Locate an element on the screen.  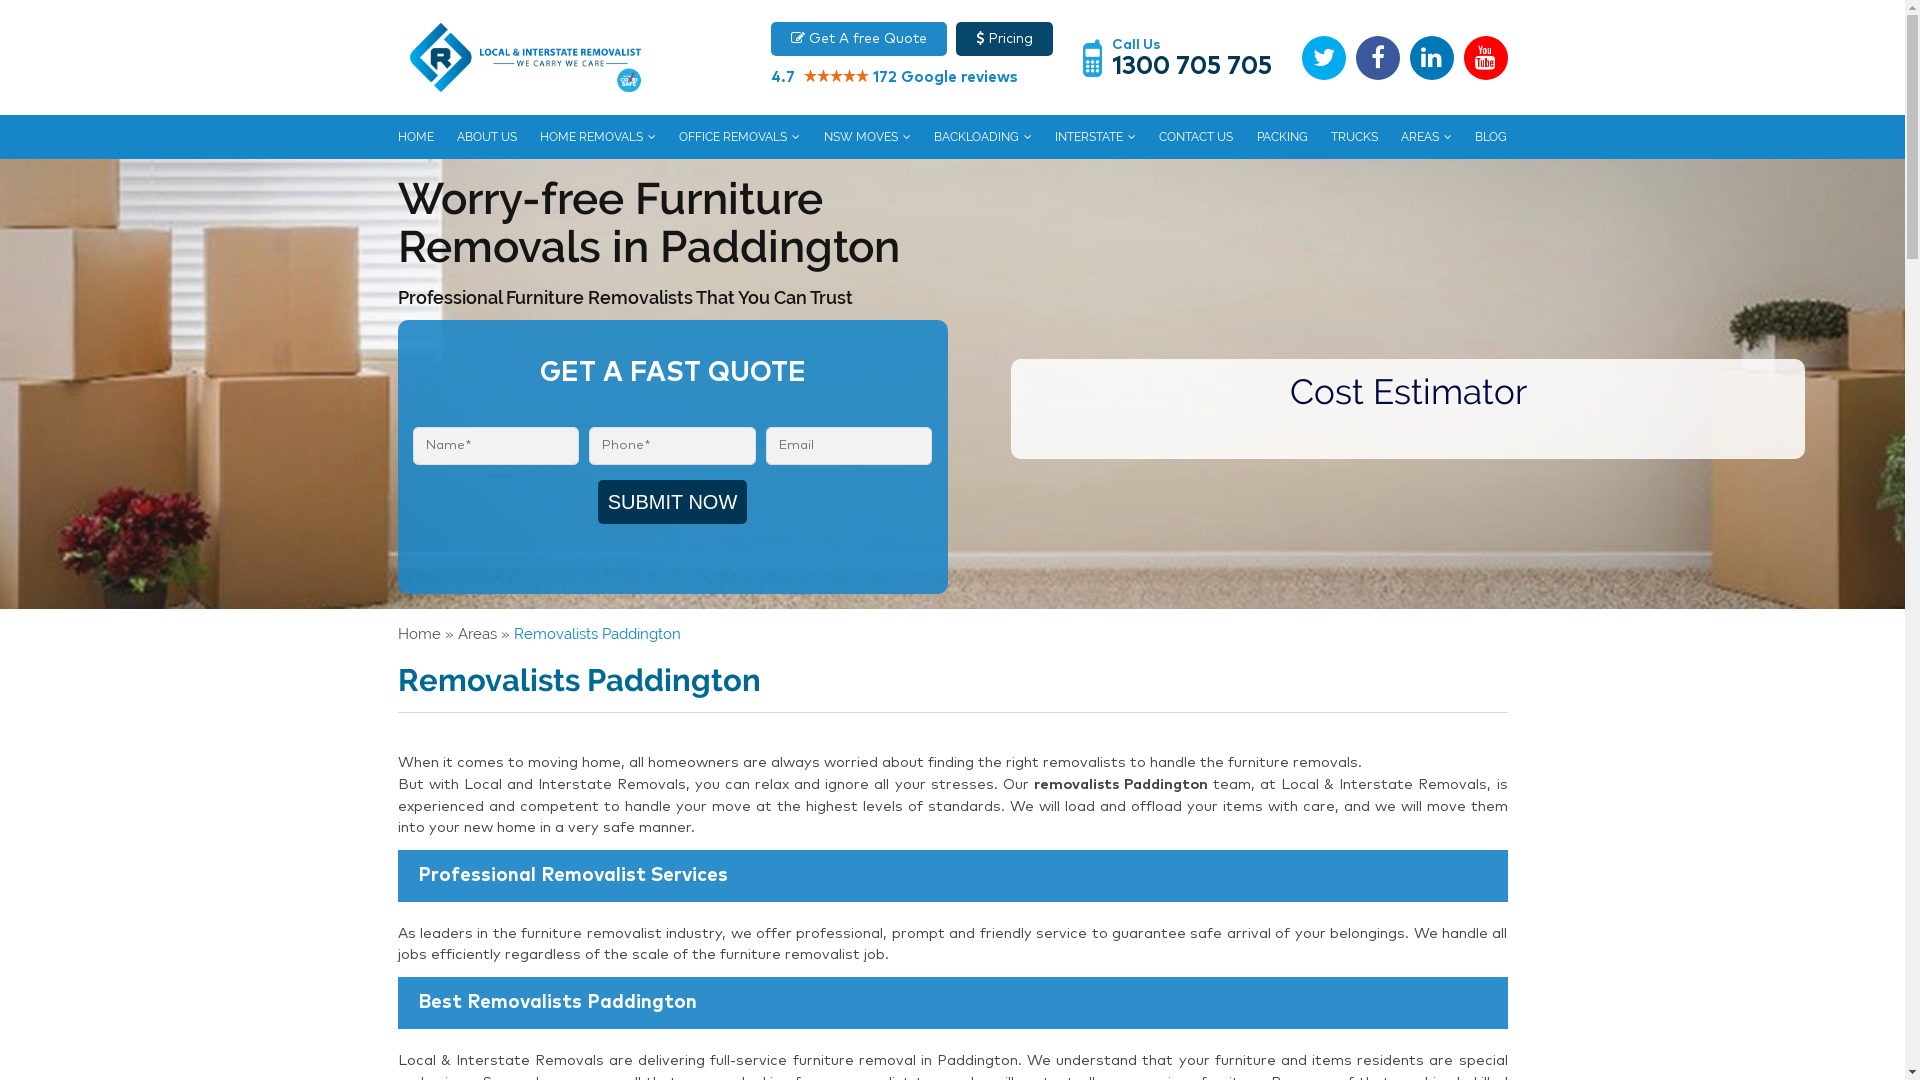
HOME is located at coordinates (416, 137).